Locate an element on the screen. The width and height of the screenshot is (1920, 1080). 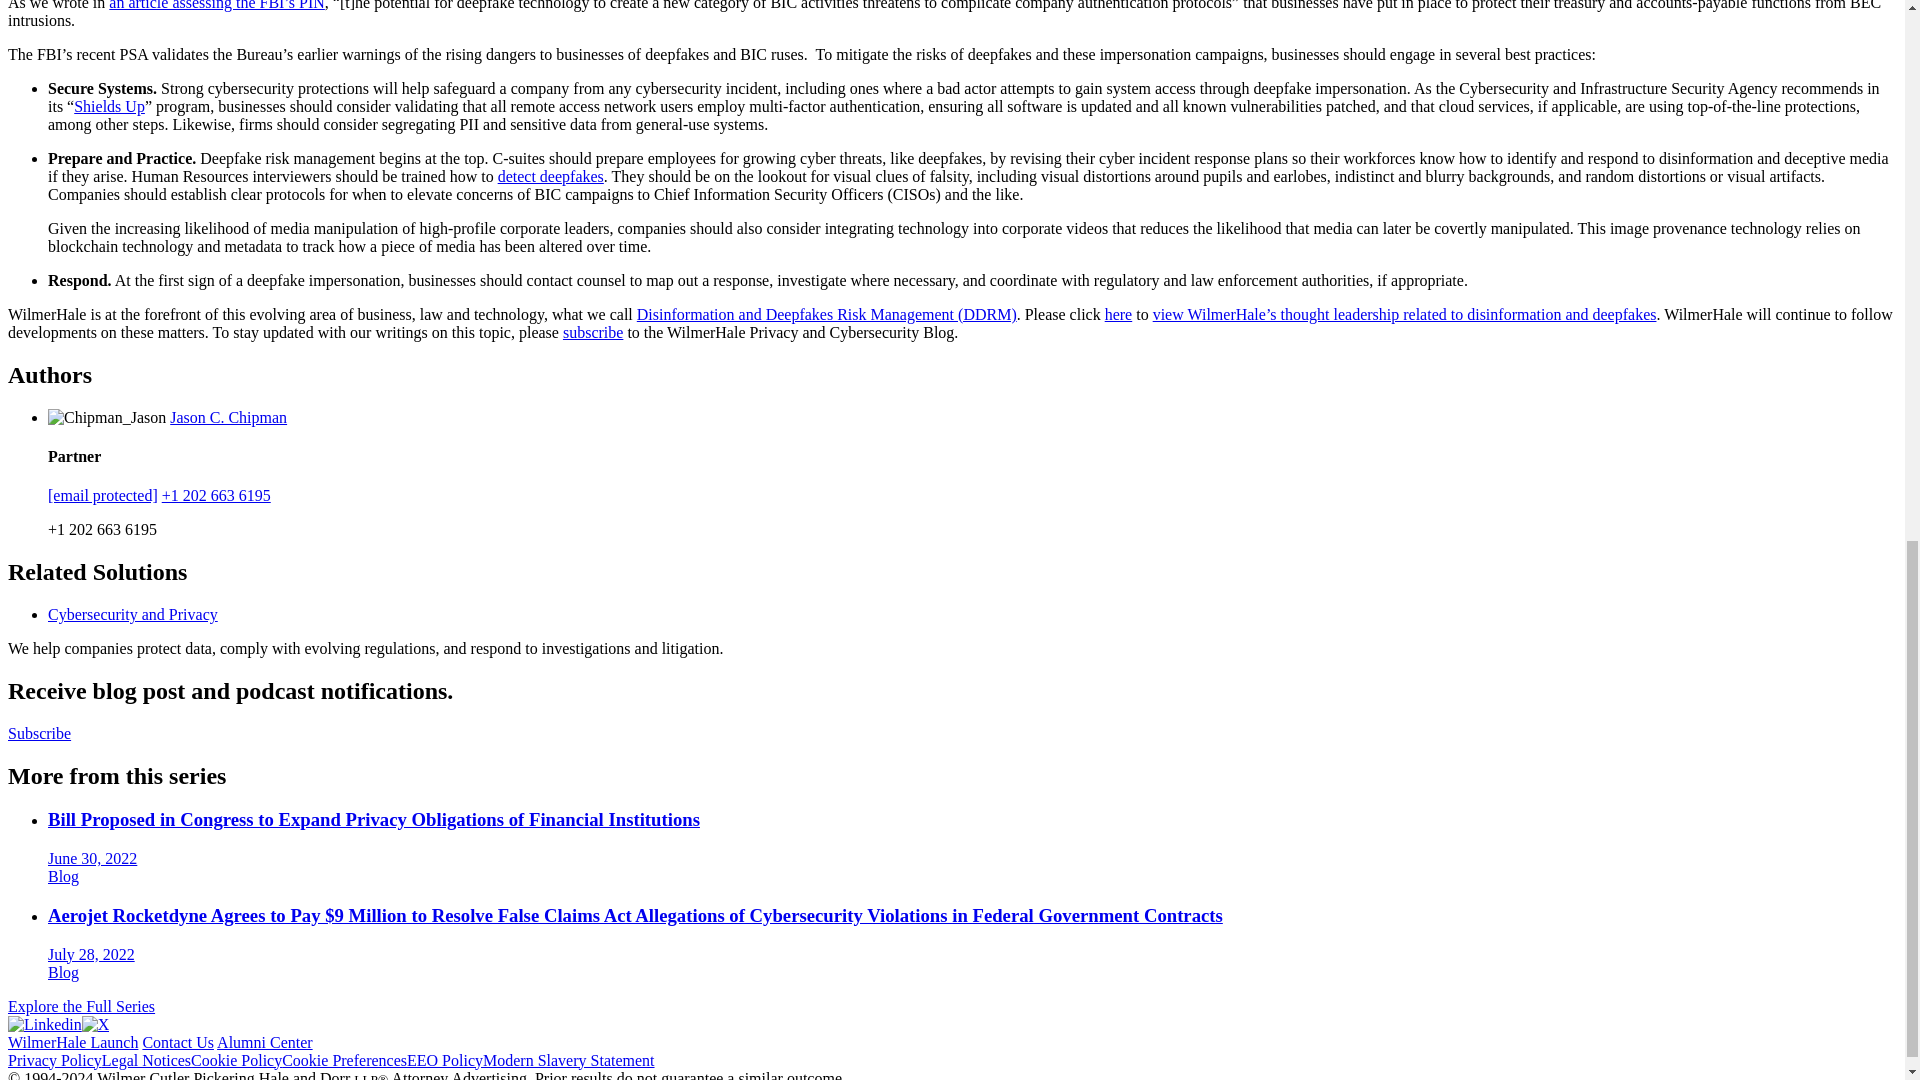
detect deepfakes is located at coordinates (550, 176).